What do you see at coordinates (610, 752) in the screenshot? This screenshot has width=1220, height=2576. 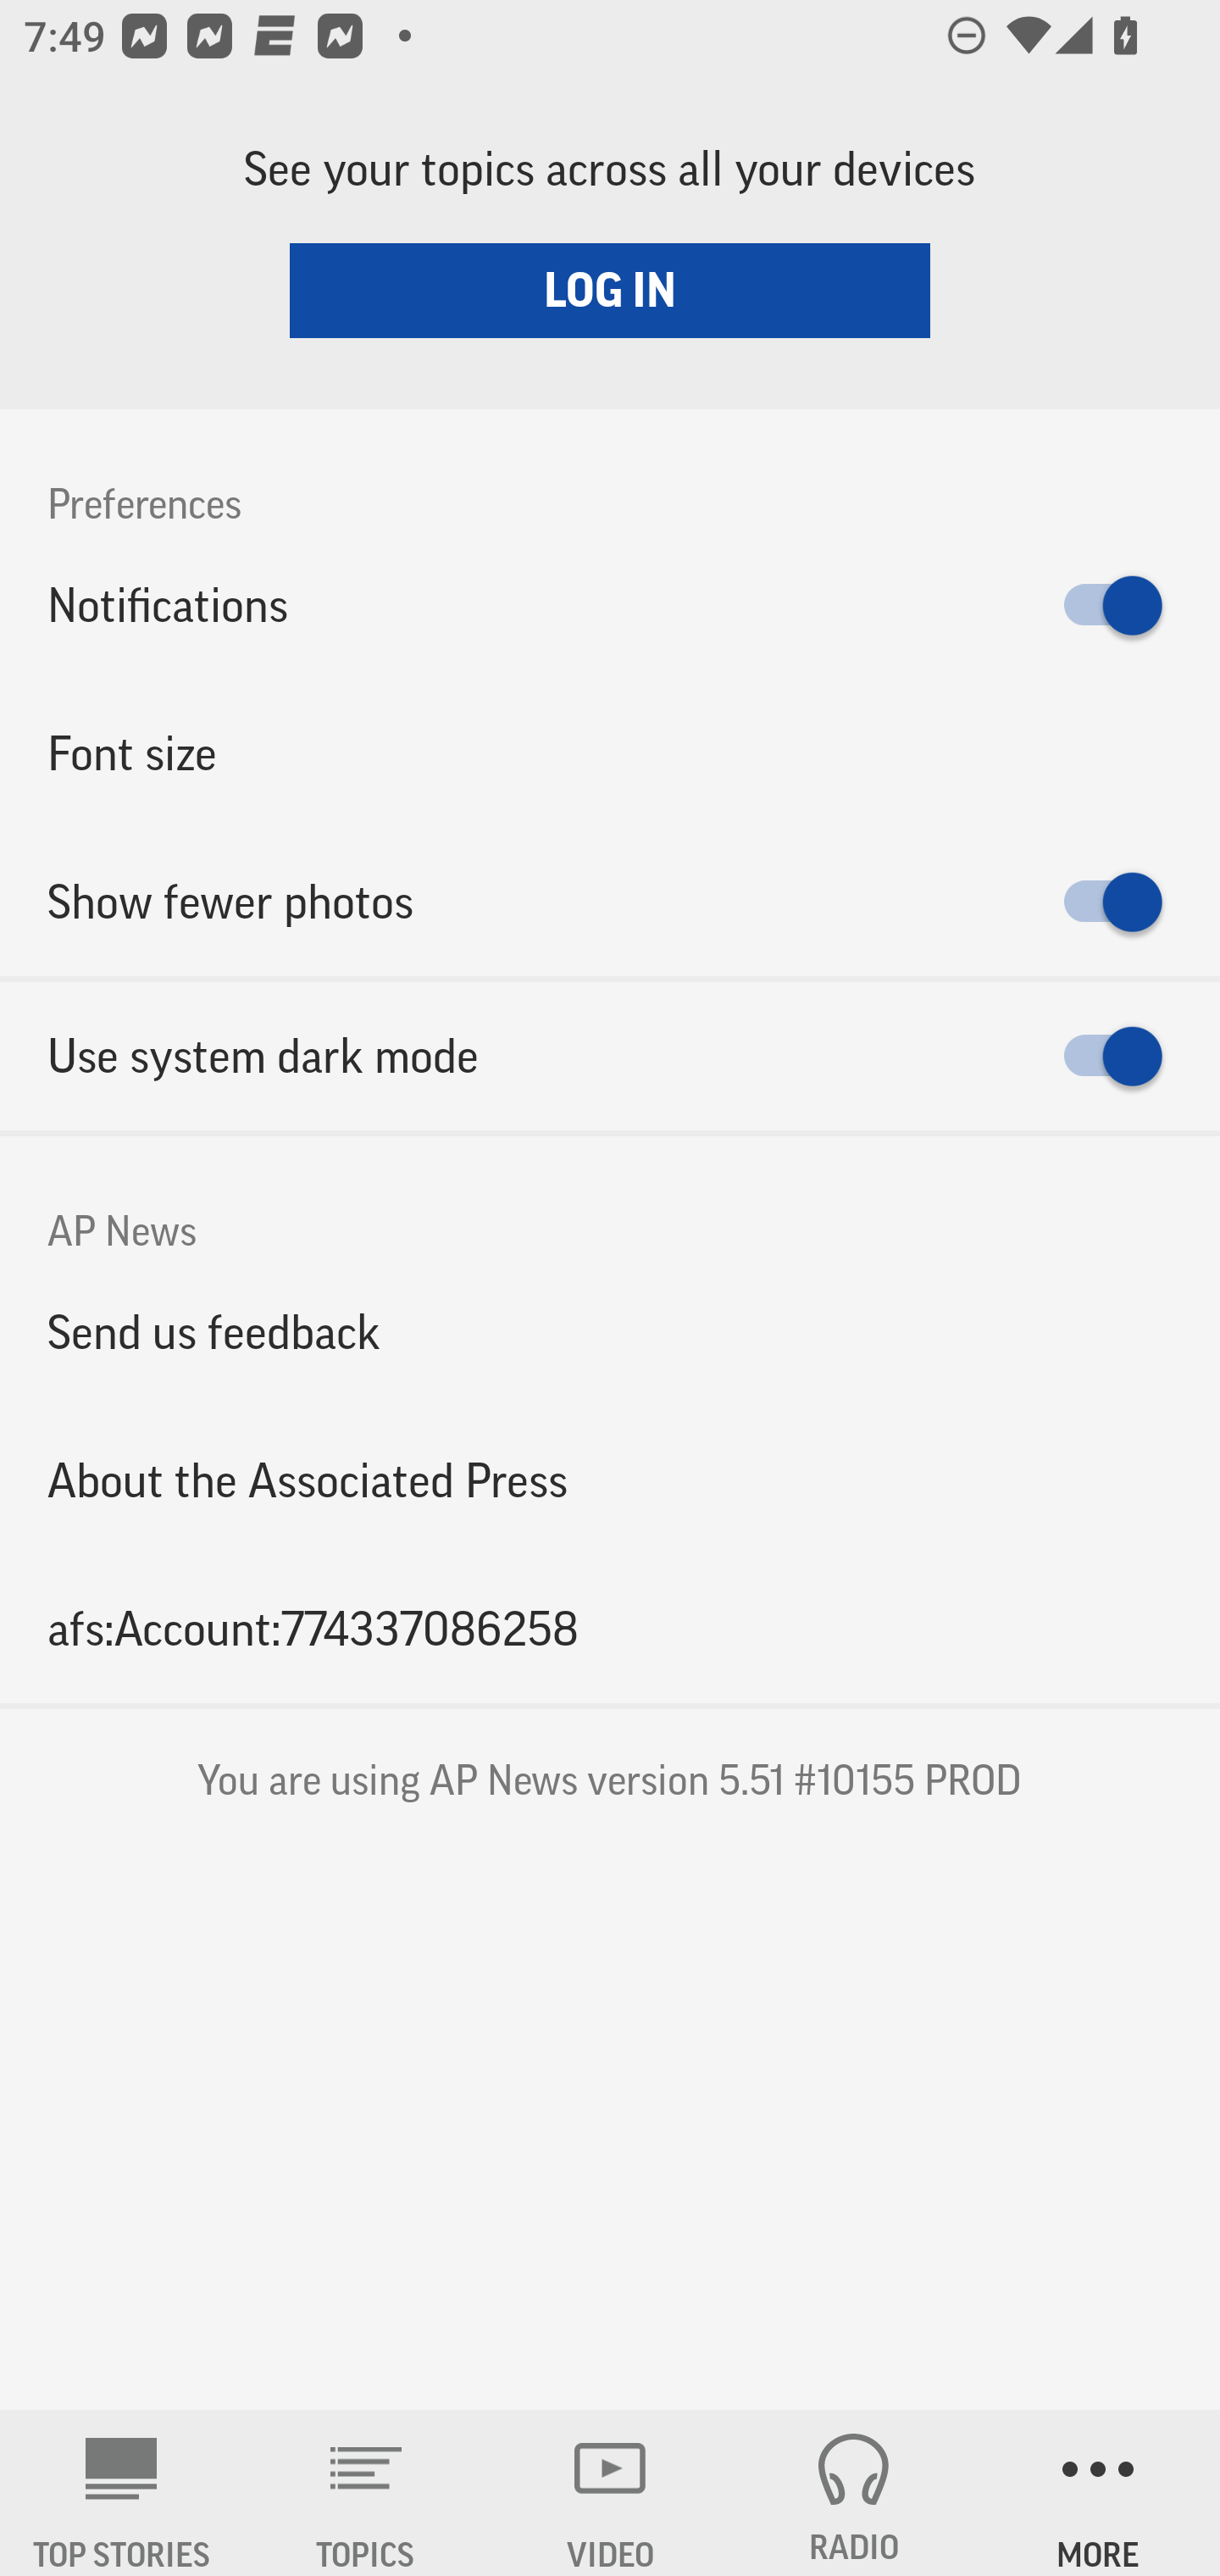 I see `Font size` at bounding box center [610, 752].